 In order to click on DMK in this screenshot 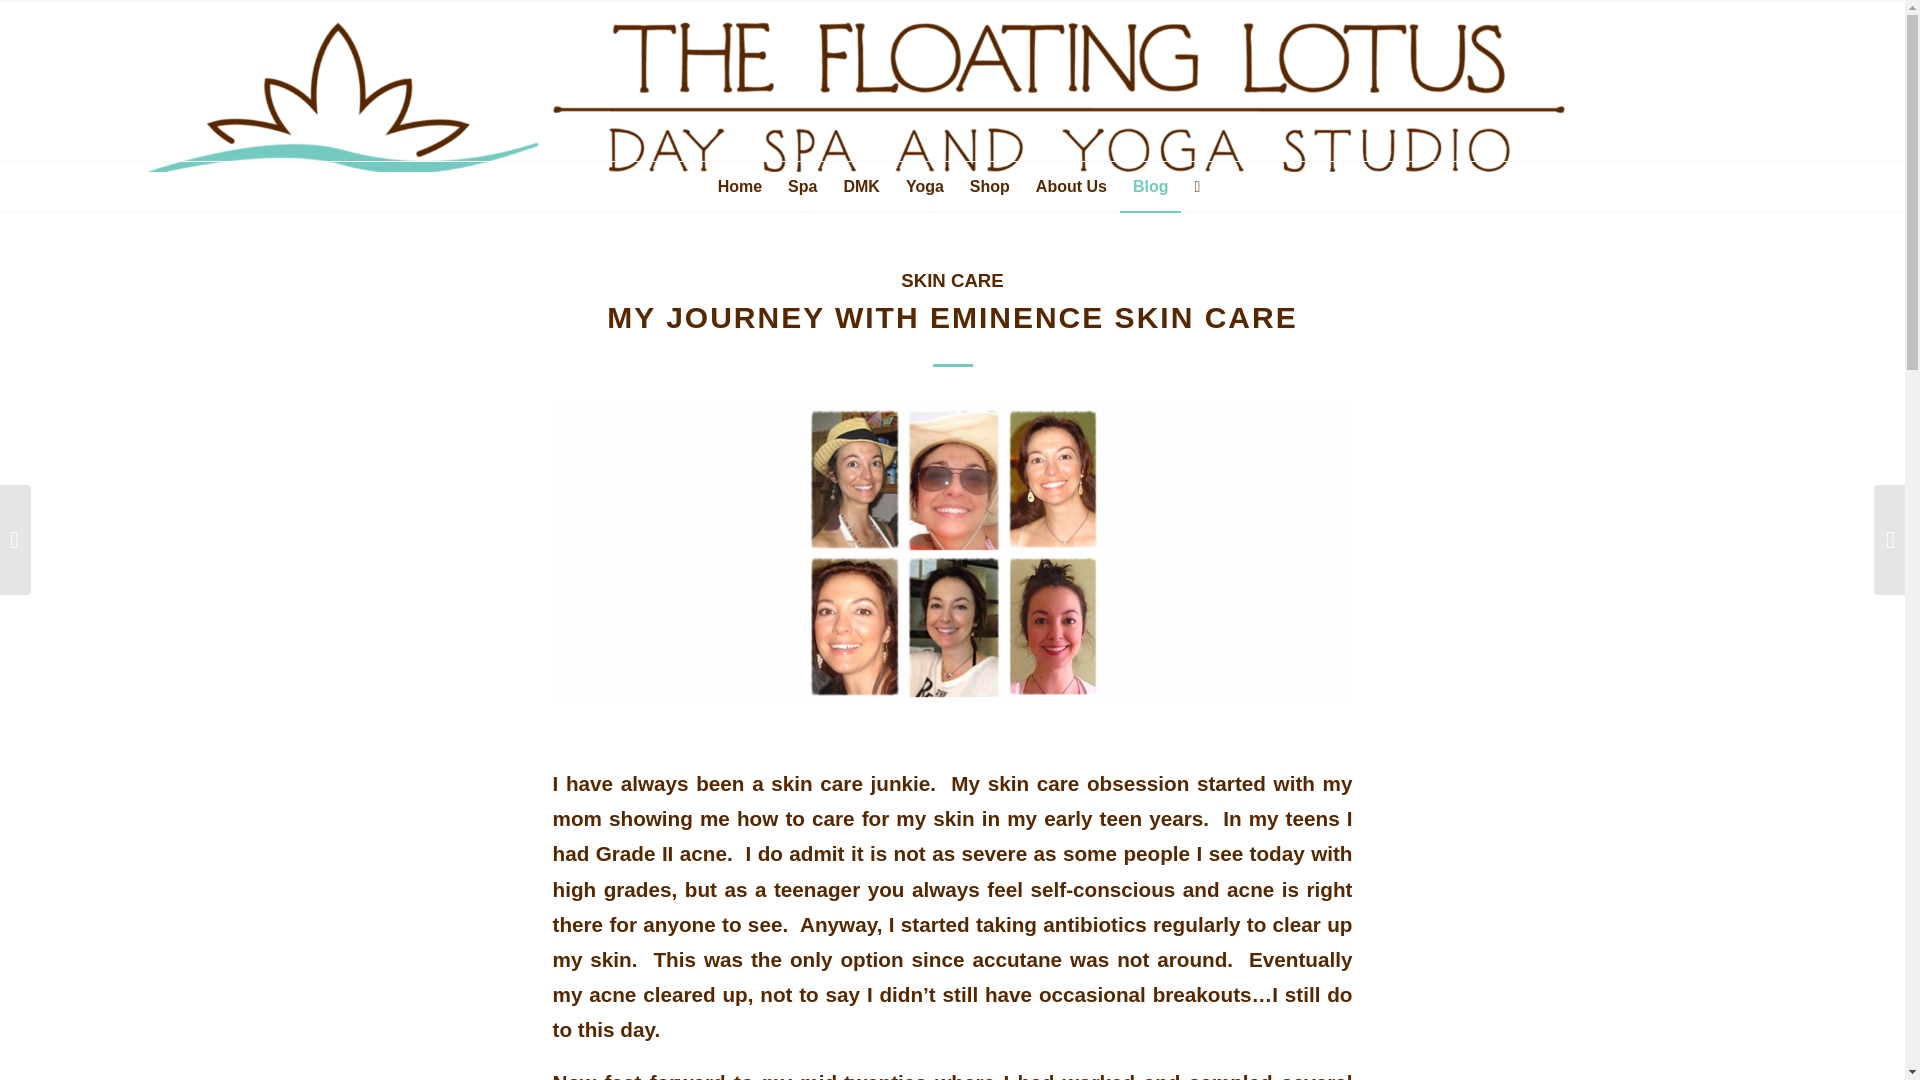, I will do `click(860, 186)`.